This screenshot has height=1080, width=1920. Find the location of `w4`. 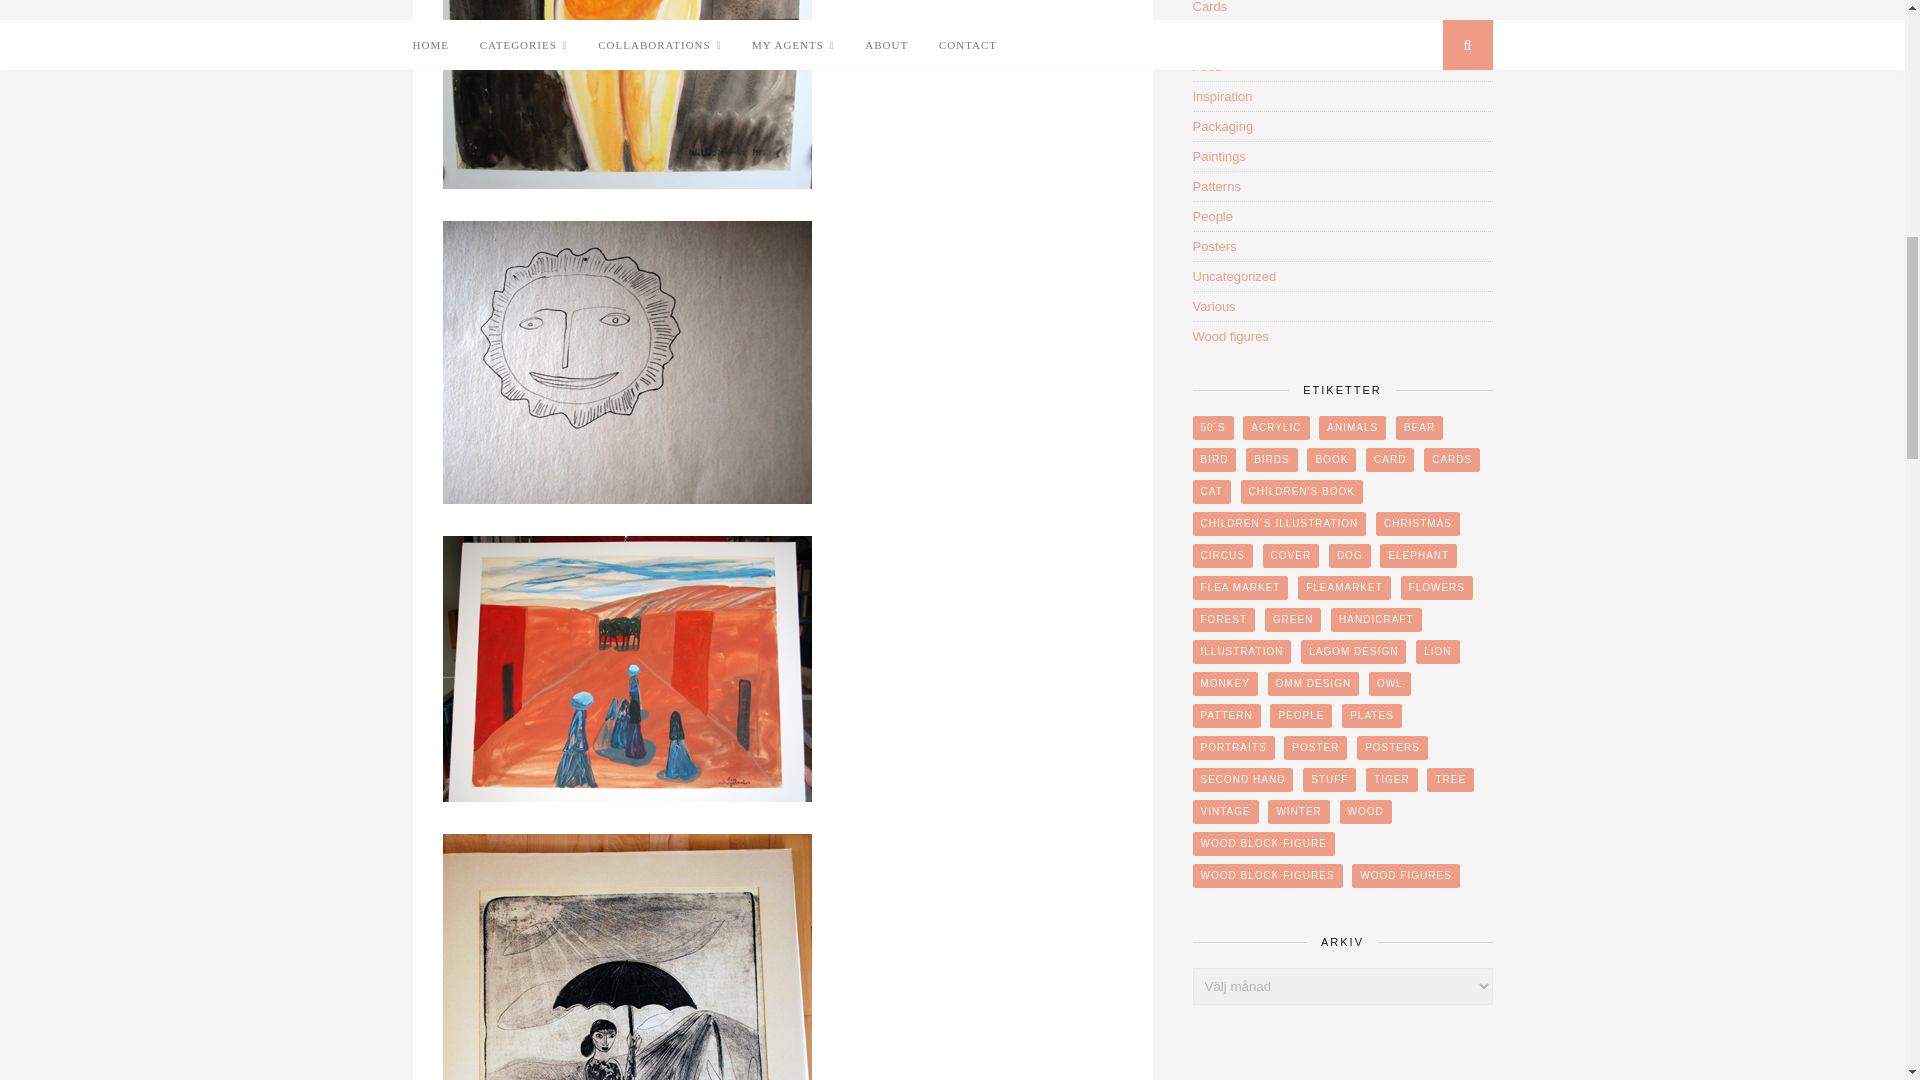

w4 is located at coordinates (626, 668).